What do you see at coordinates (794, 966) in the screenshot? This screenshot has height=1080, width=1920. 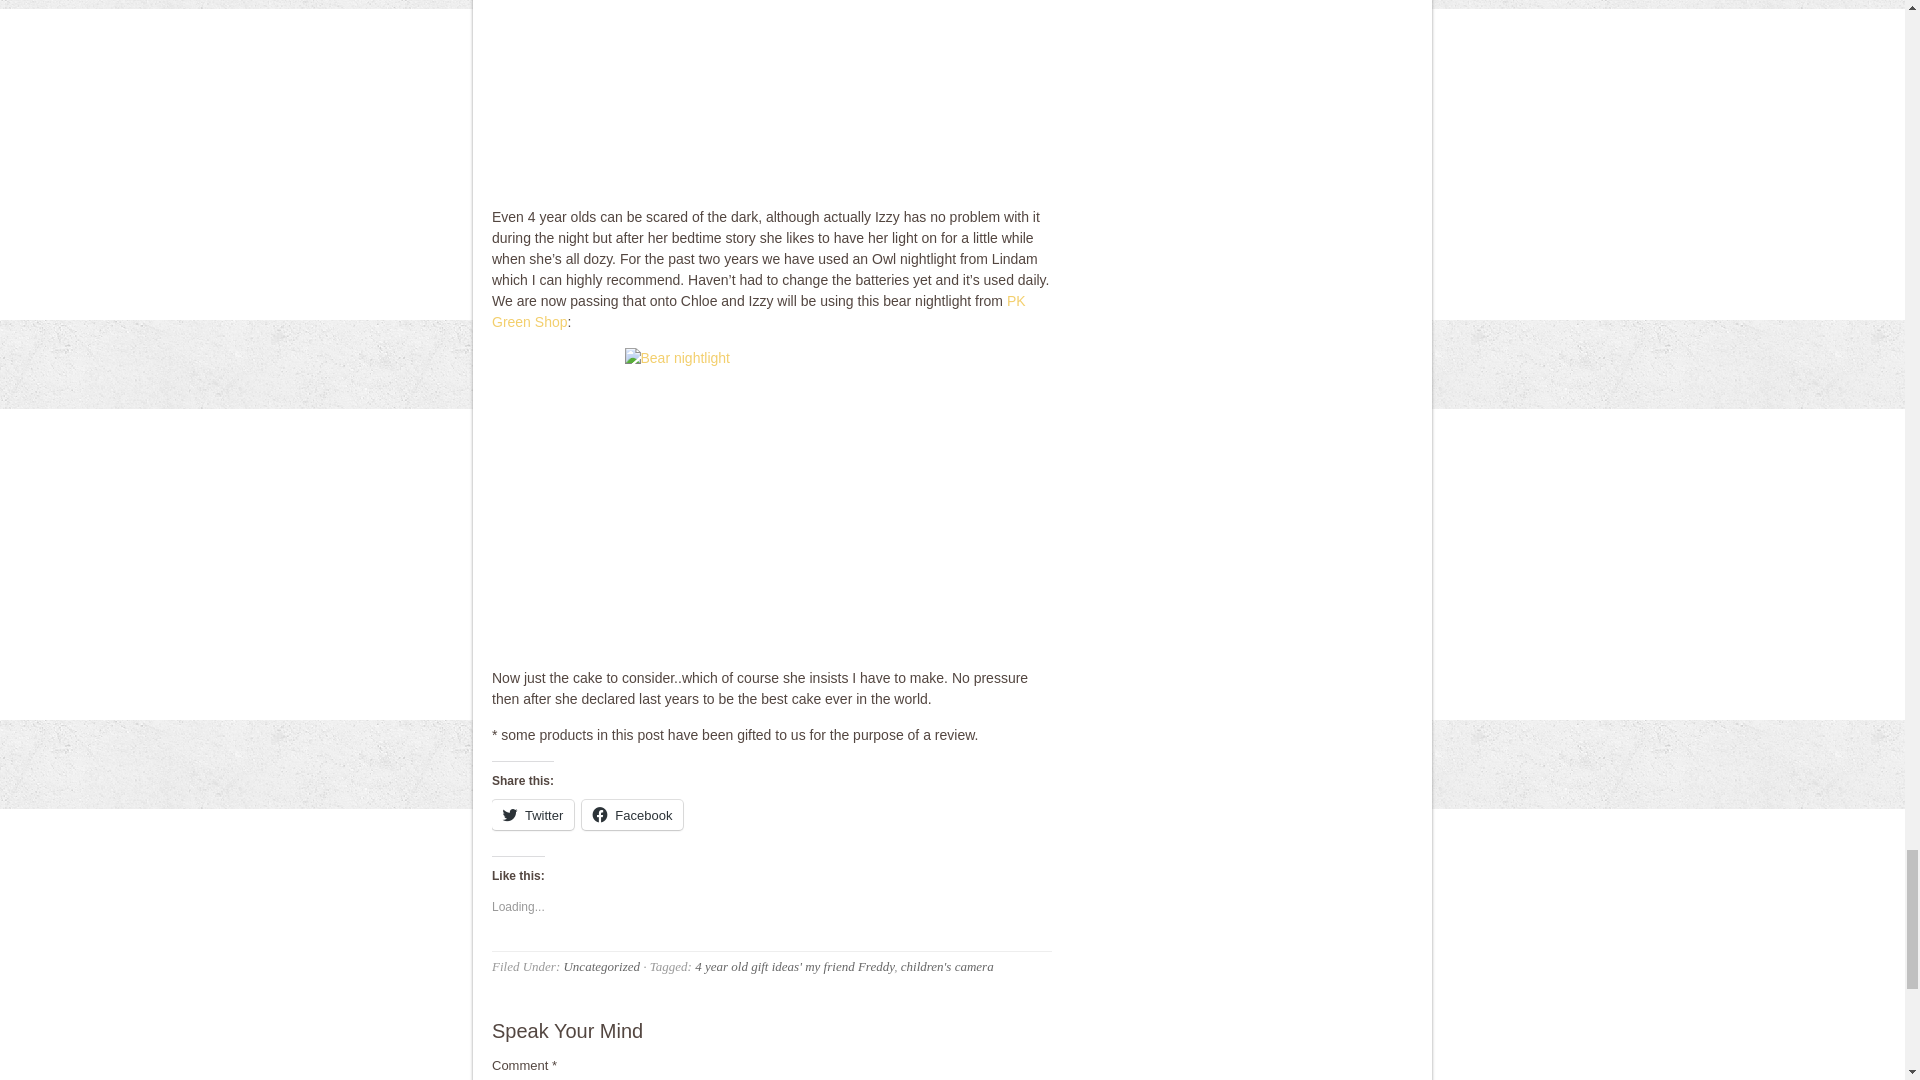 I see `4 year old gift ideas' my friend Freddy` at bounding box center [794, 966].